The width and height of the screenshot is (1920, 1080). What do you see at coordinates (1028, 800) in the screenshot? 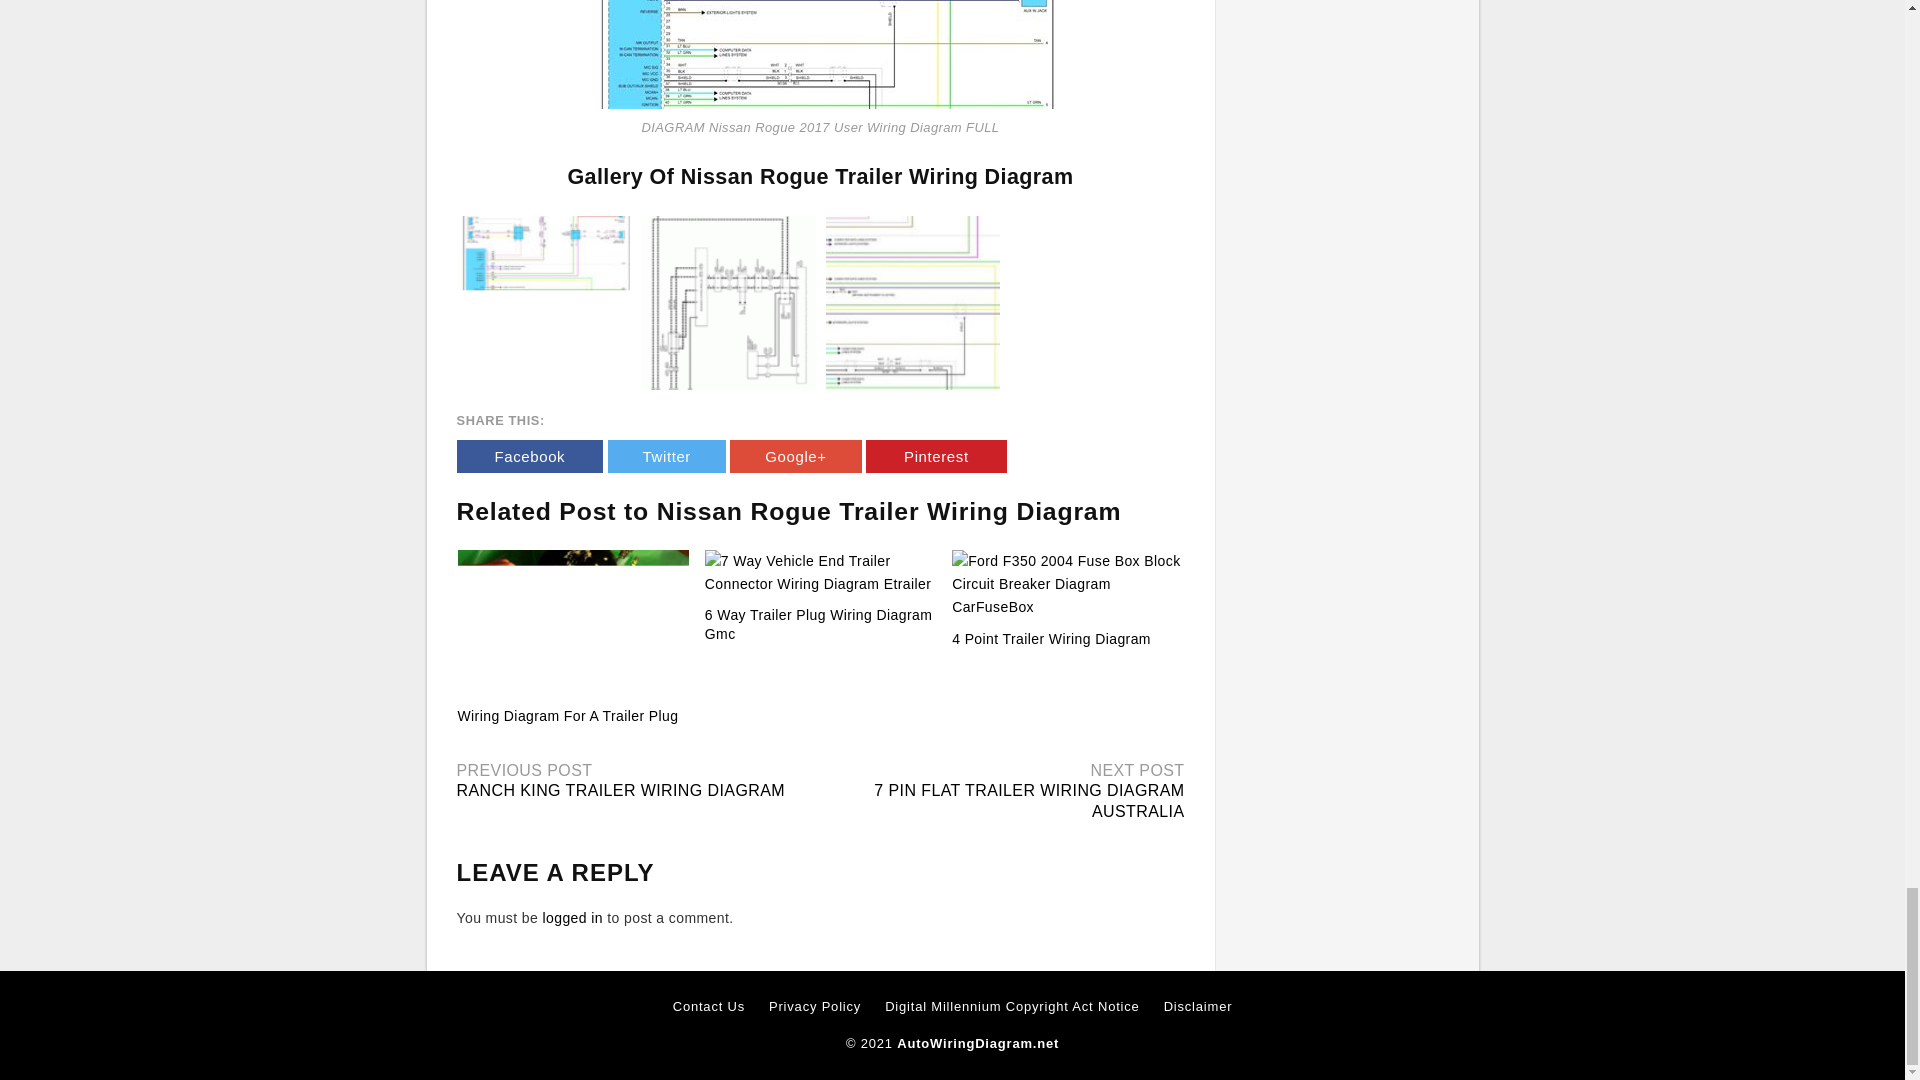
I see `7 PIN FLAT TRAILER WIRING DIAGRAM AUSTRALIA` at bounding box center [1028, 800].